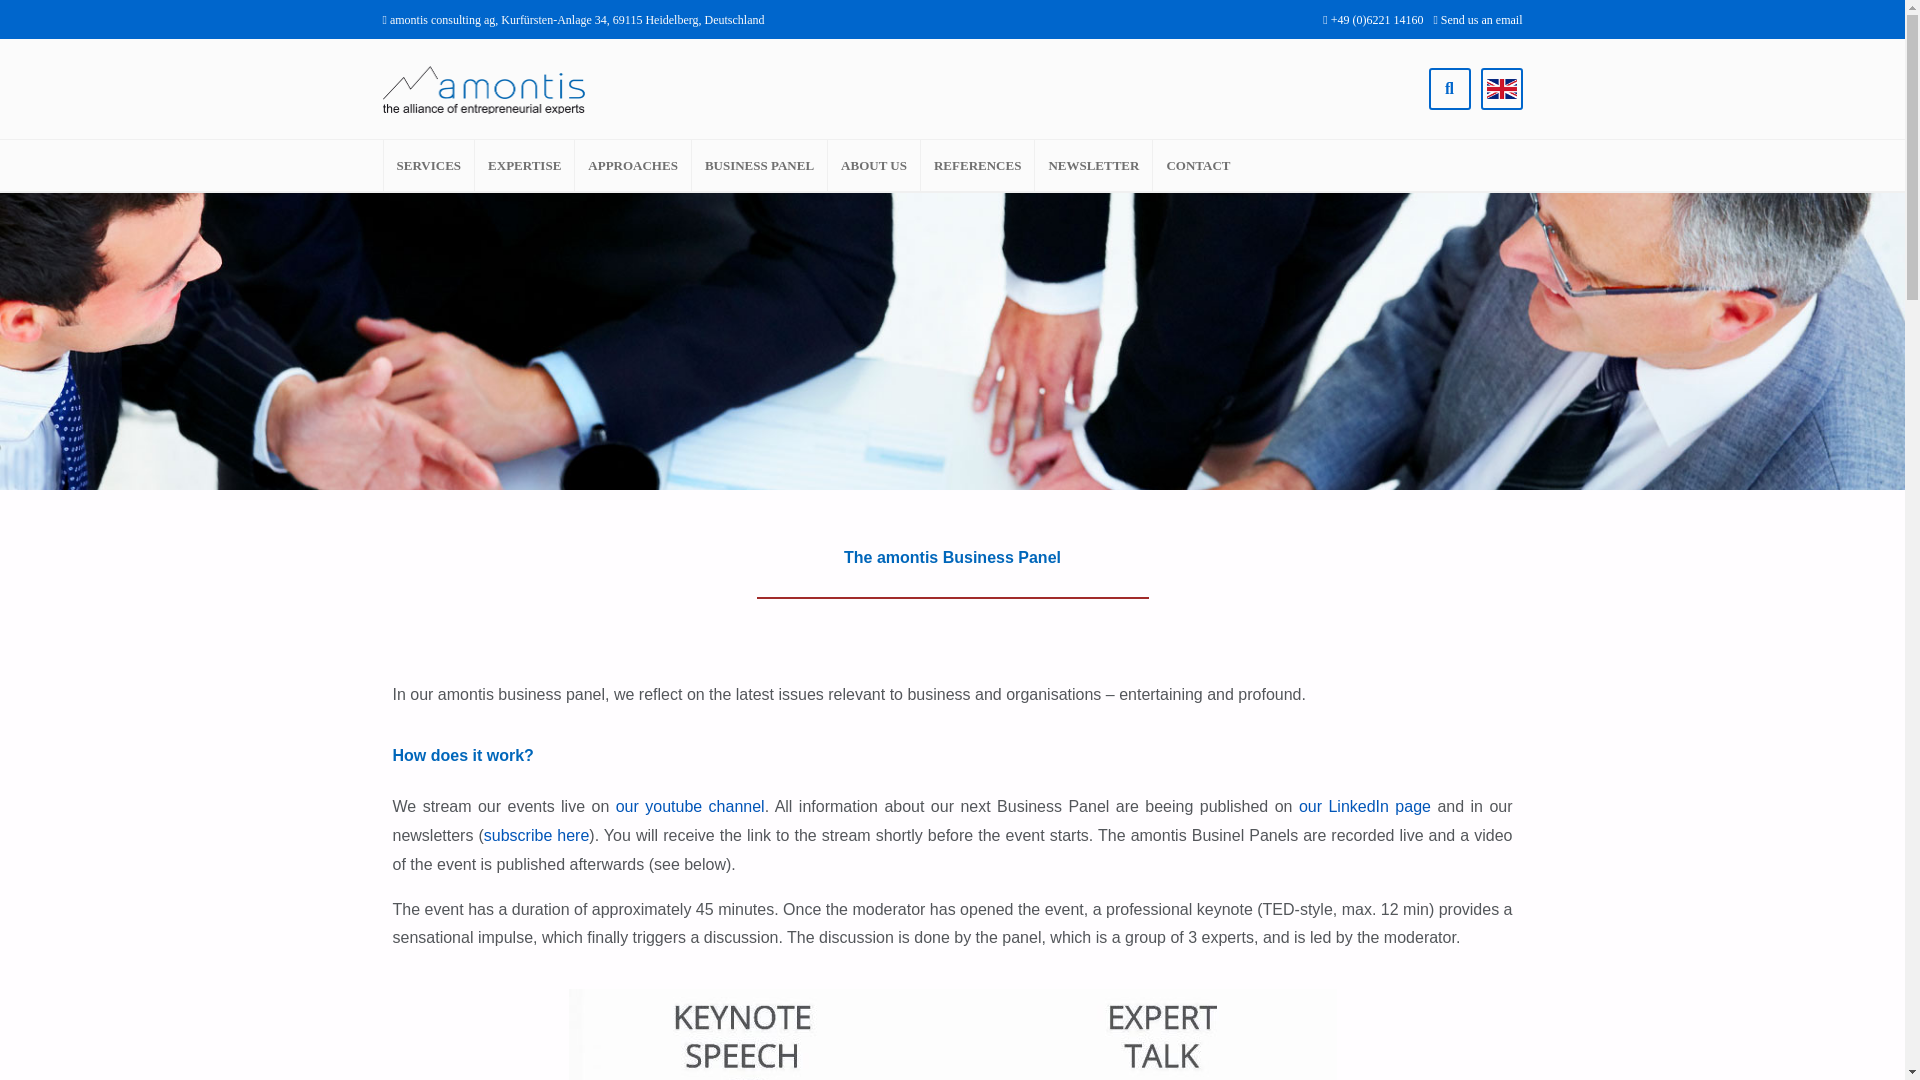 The image size is (1920, 1080). I want to click on  Send us an email, so click(1477, 20).